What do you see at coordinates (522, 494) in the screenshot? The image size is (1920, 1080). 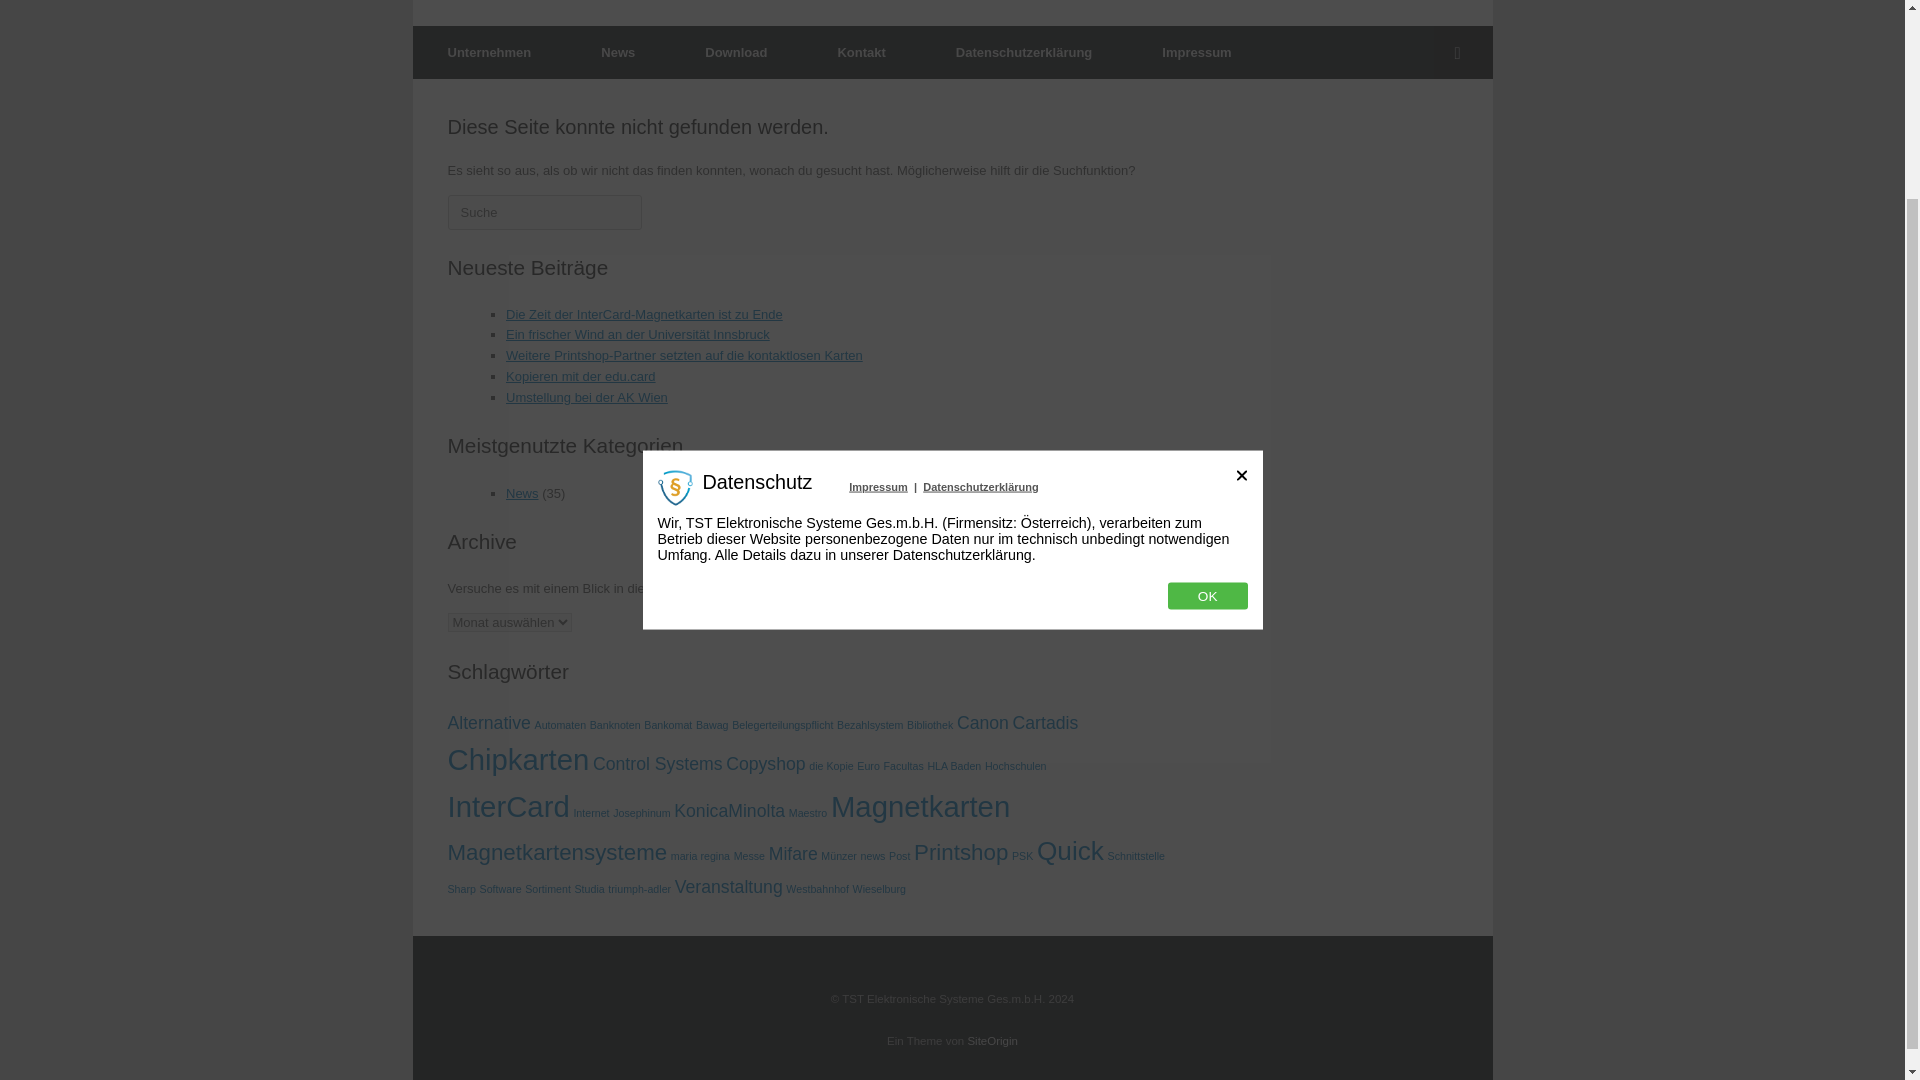 I see `News` at bounding box center [522, 494].